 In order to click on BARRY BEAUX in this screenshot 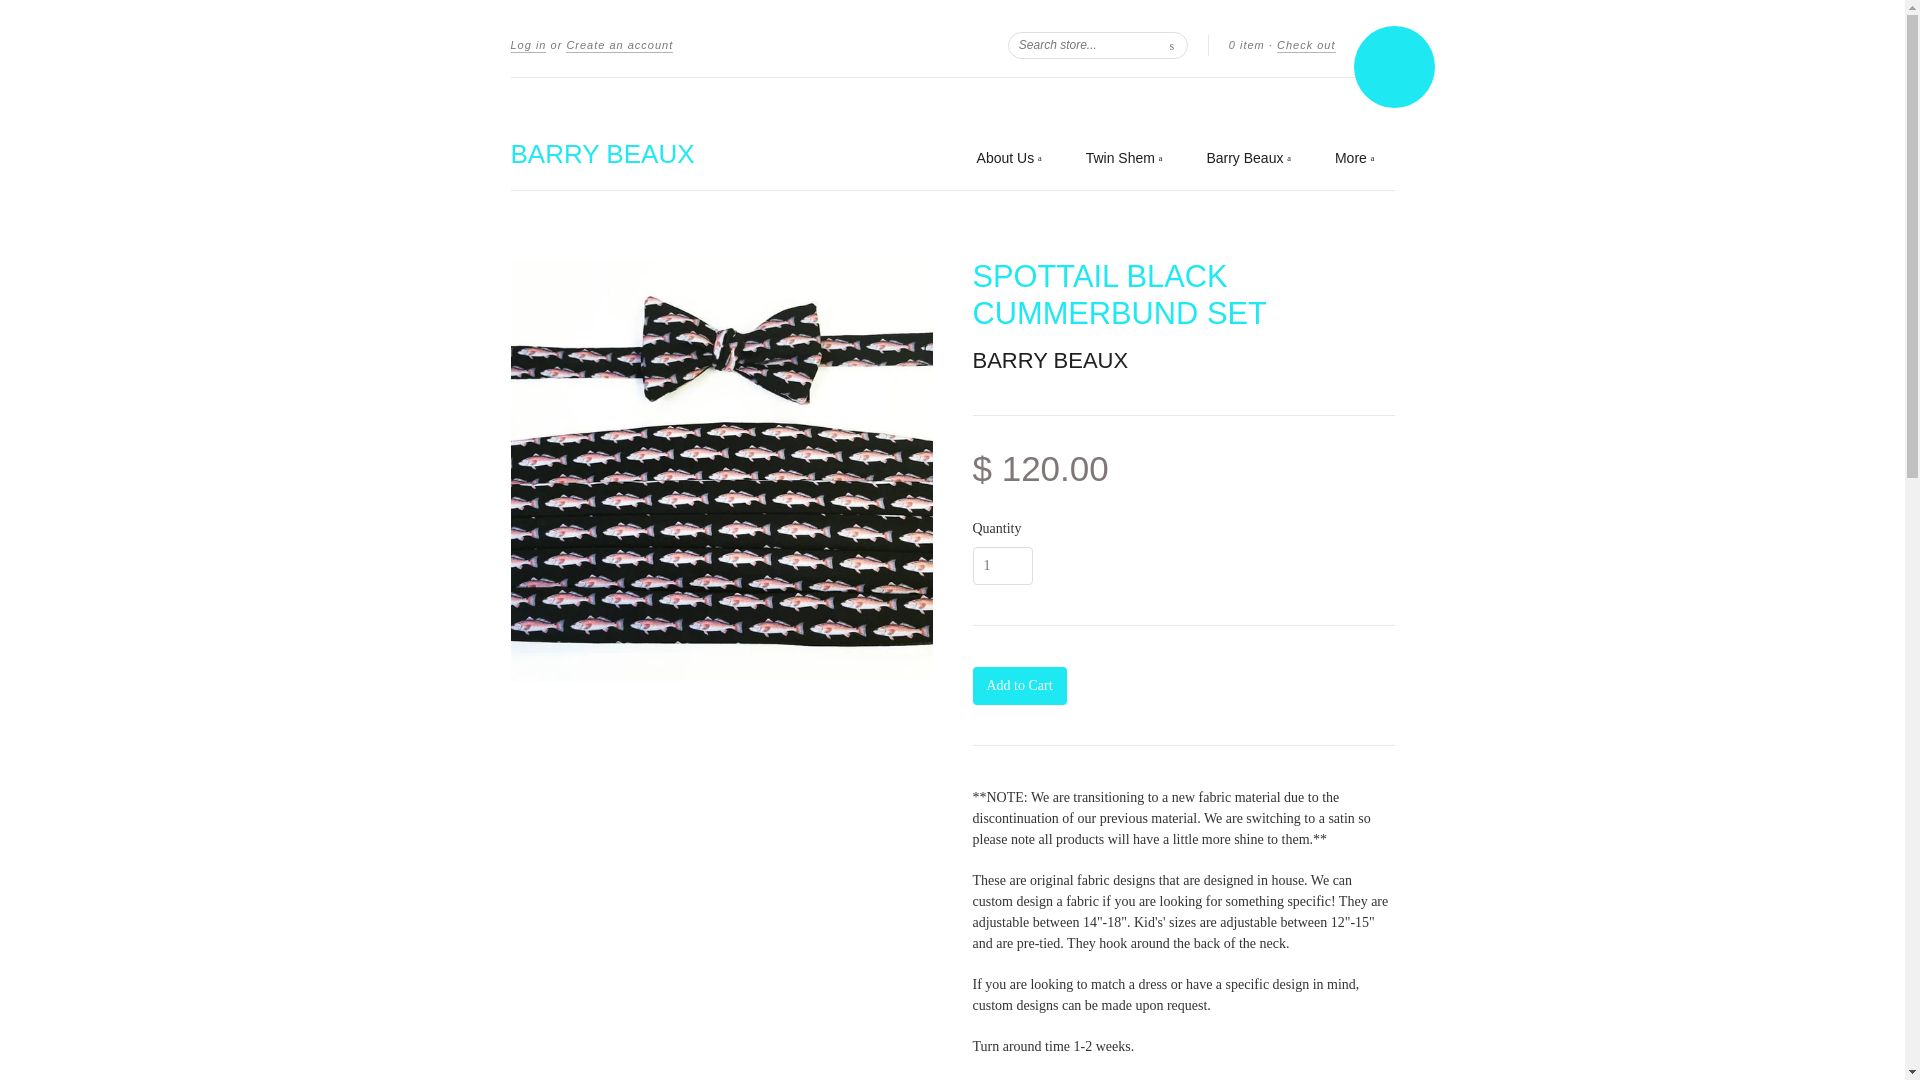, I will do `click(1050, 360)`.